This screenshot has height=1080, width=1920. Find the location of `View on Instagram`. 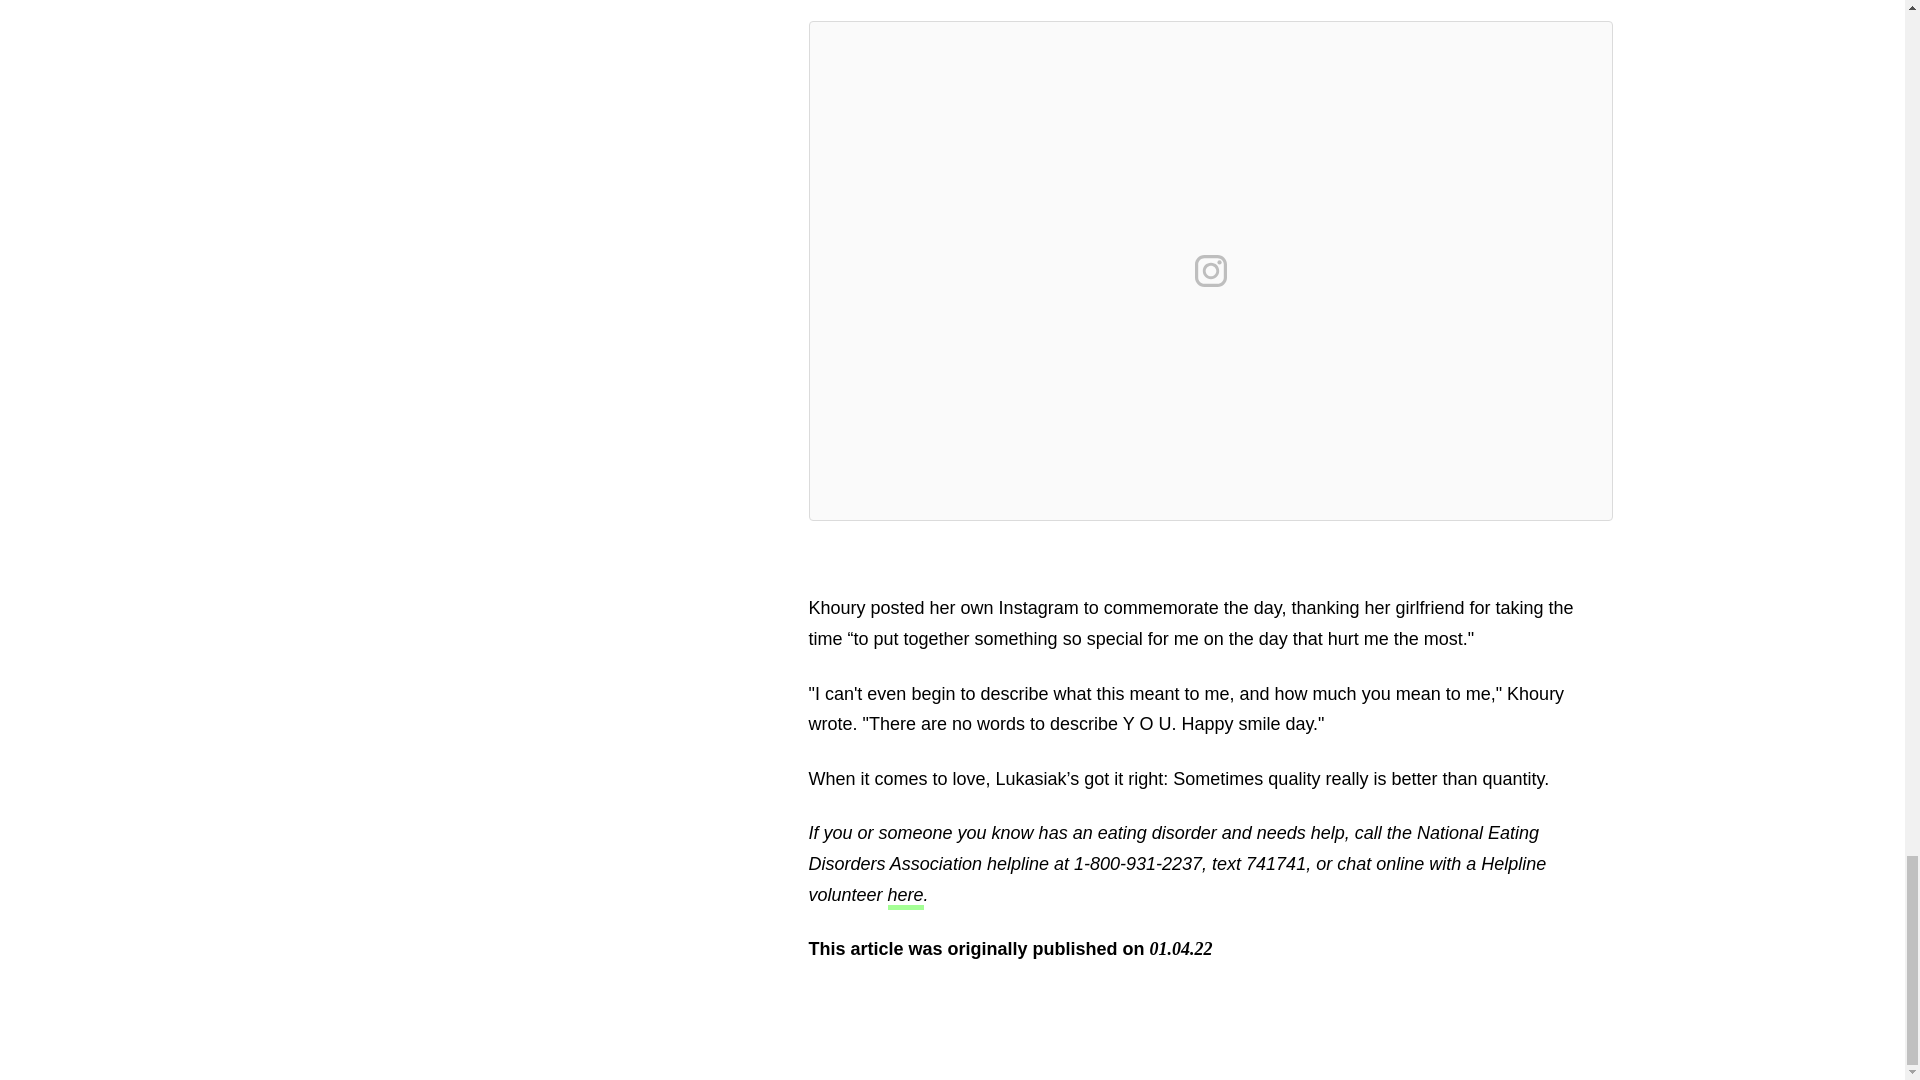

View on Instagram is located at coordinates (1210, 270).